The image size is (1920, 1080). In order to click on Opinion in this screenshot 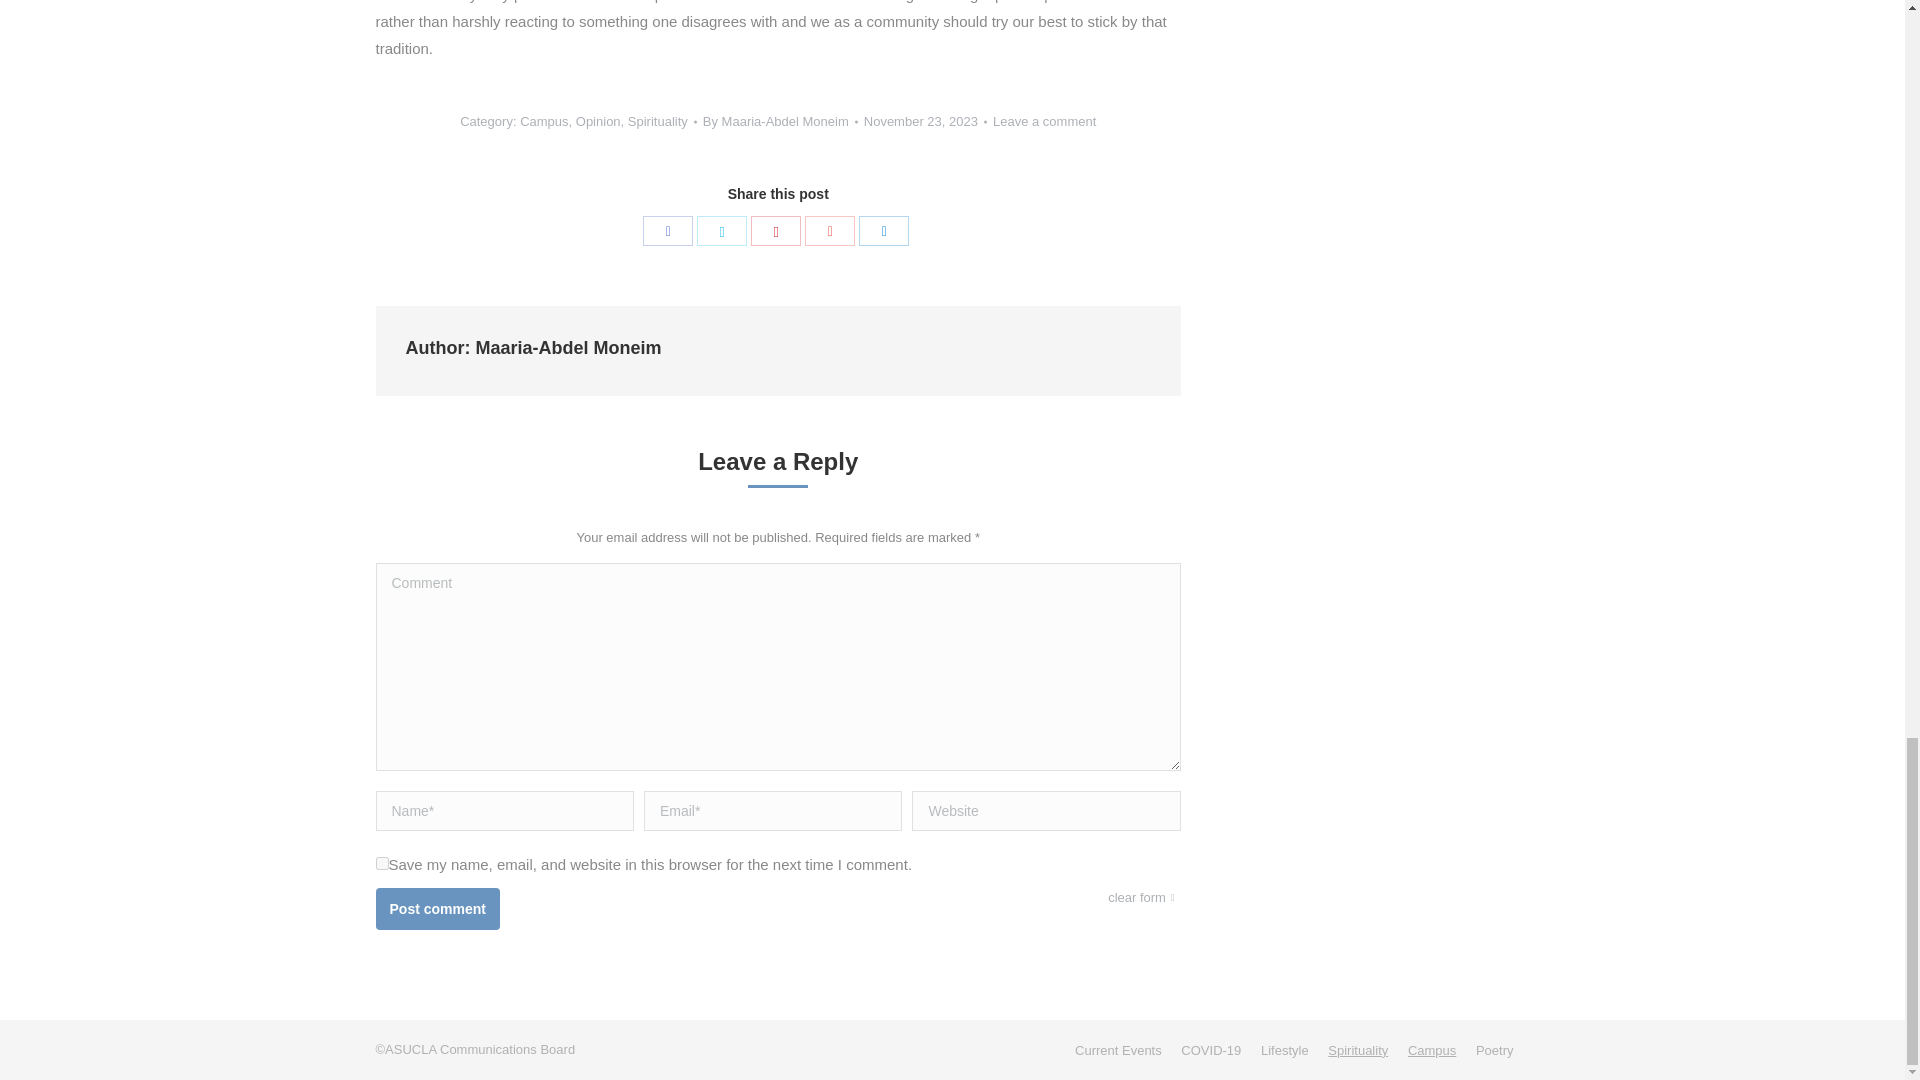, I will do `click(598, 121)`.